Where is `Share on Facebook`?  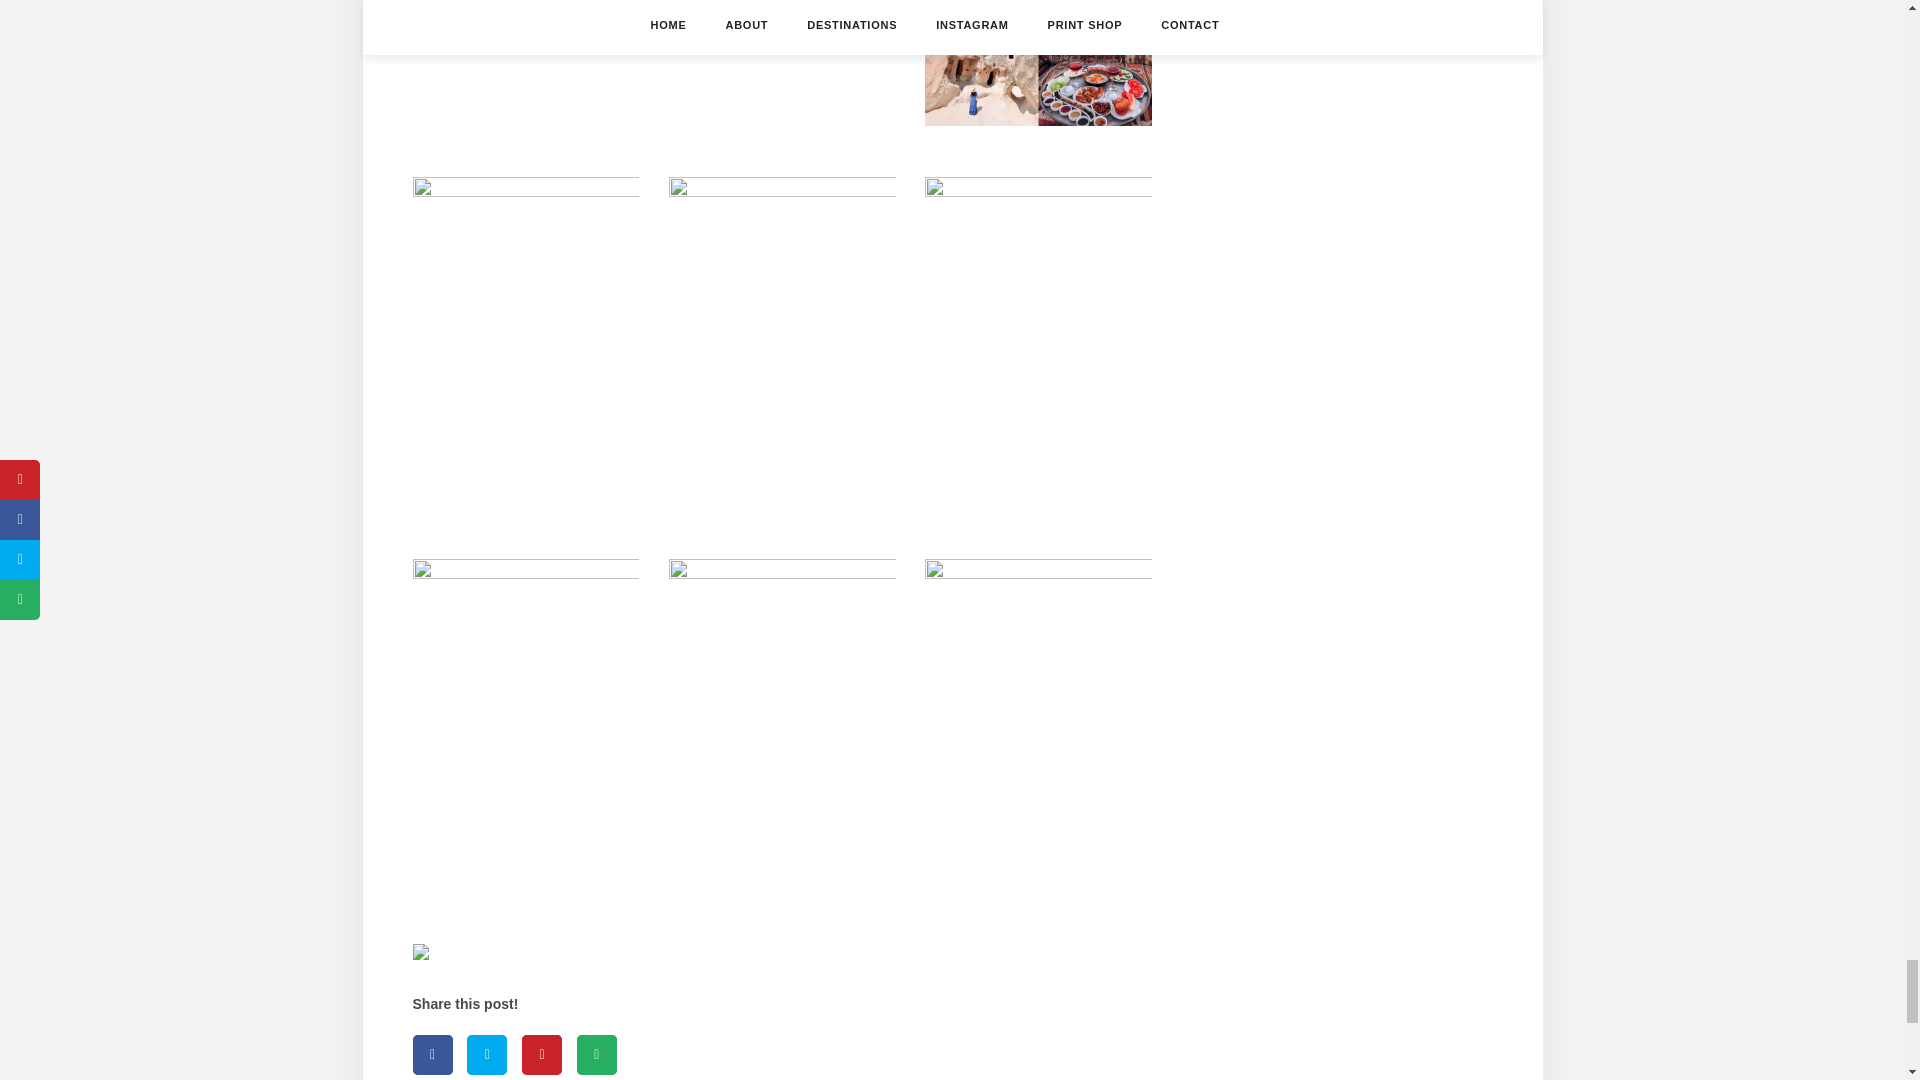 Share on Facebook is located at coordinates (432, 1054).